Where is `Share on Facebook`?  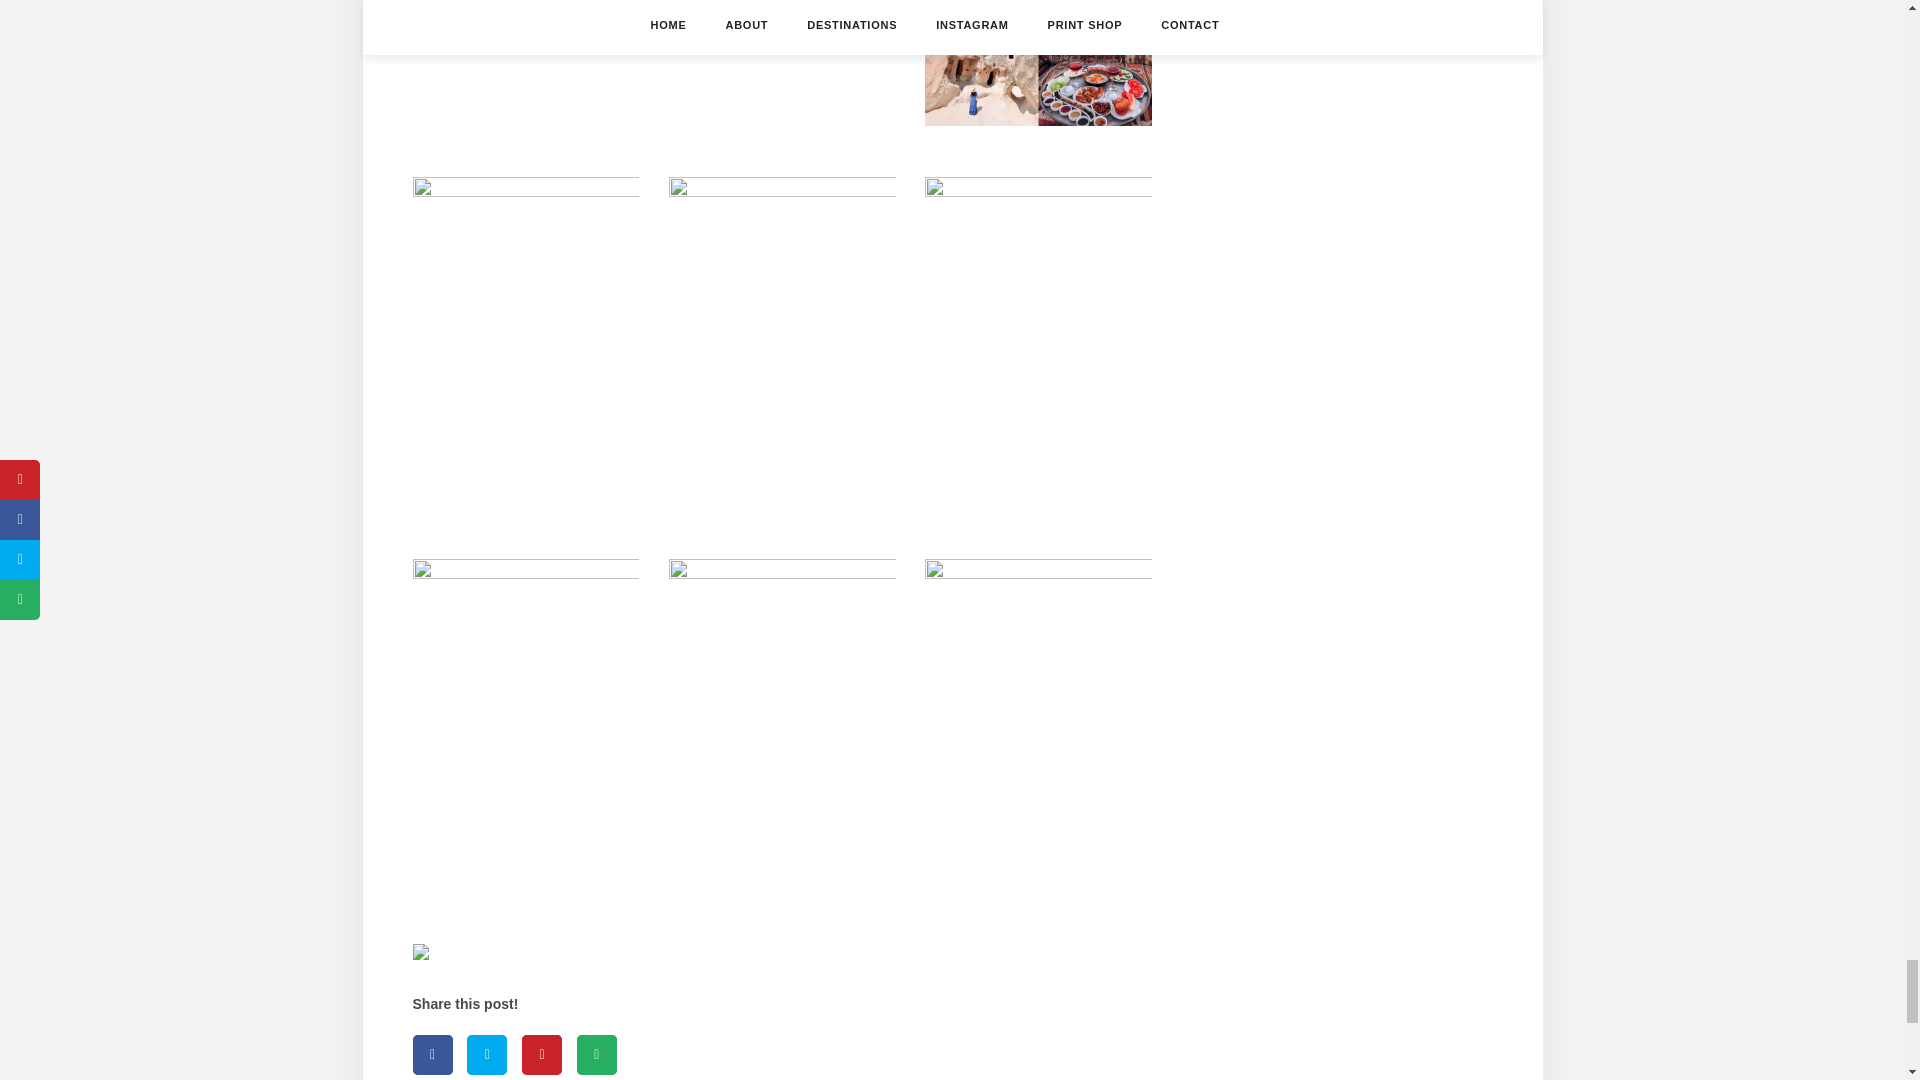 Share on Facebook is located at coordinates (432, 1054).